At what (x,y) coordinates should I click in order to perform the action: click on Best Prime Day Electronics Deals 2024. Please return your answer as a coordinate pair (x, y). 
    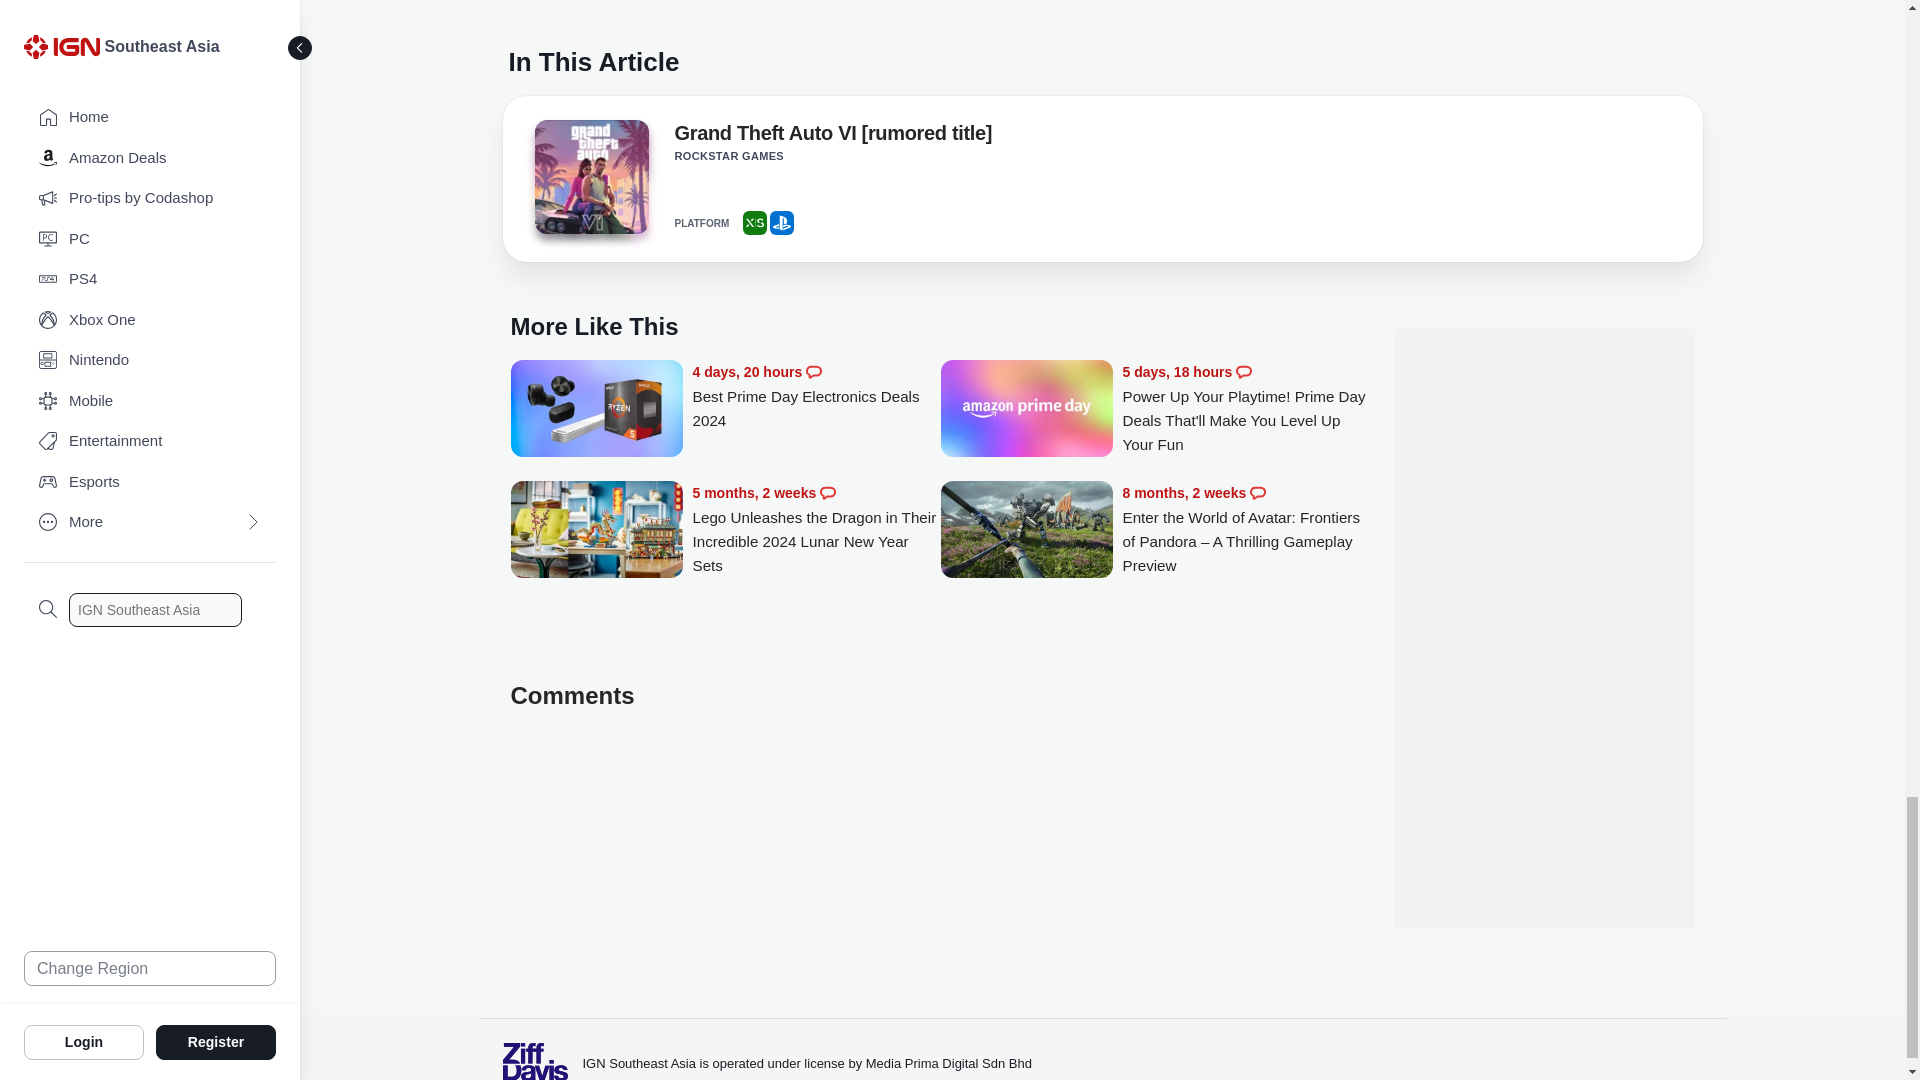
    Looking at the image, I should click on (596, 410).